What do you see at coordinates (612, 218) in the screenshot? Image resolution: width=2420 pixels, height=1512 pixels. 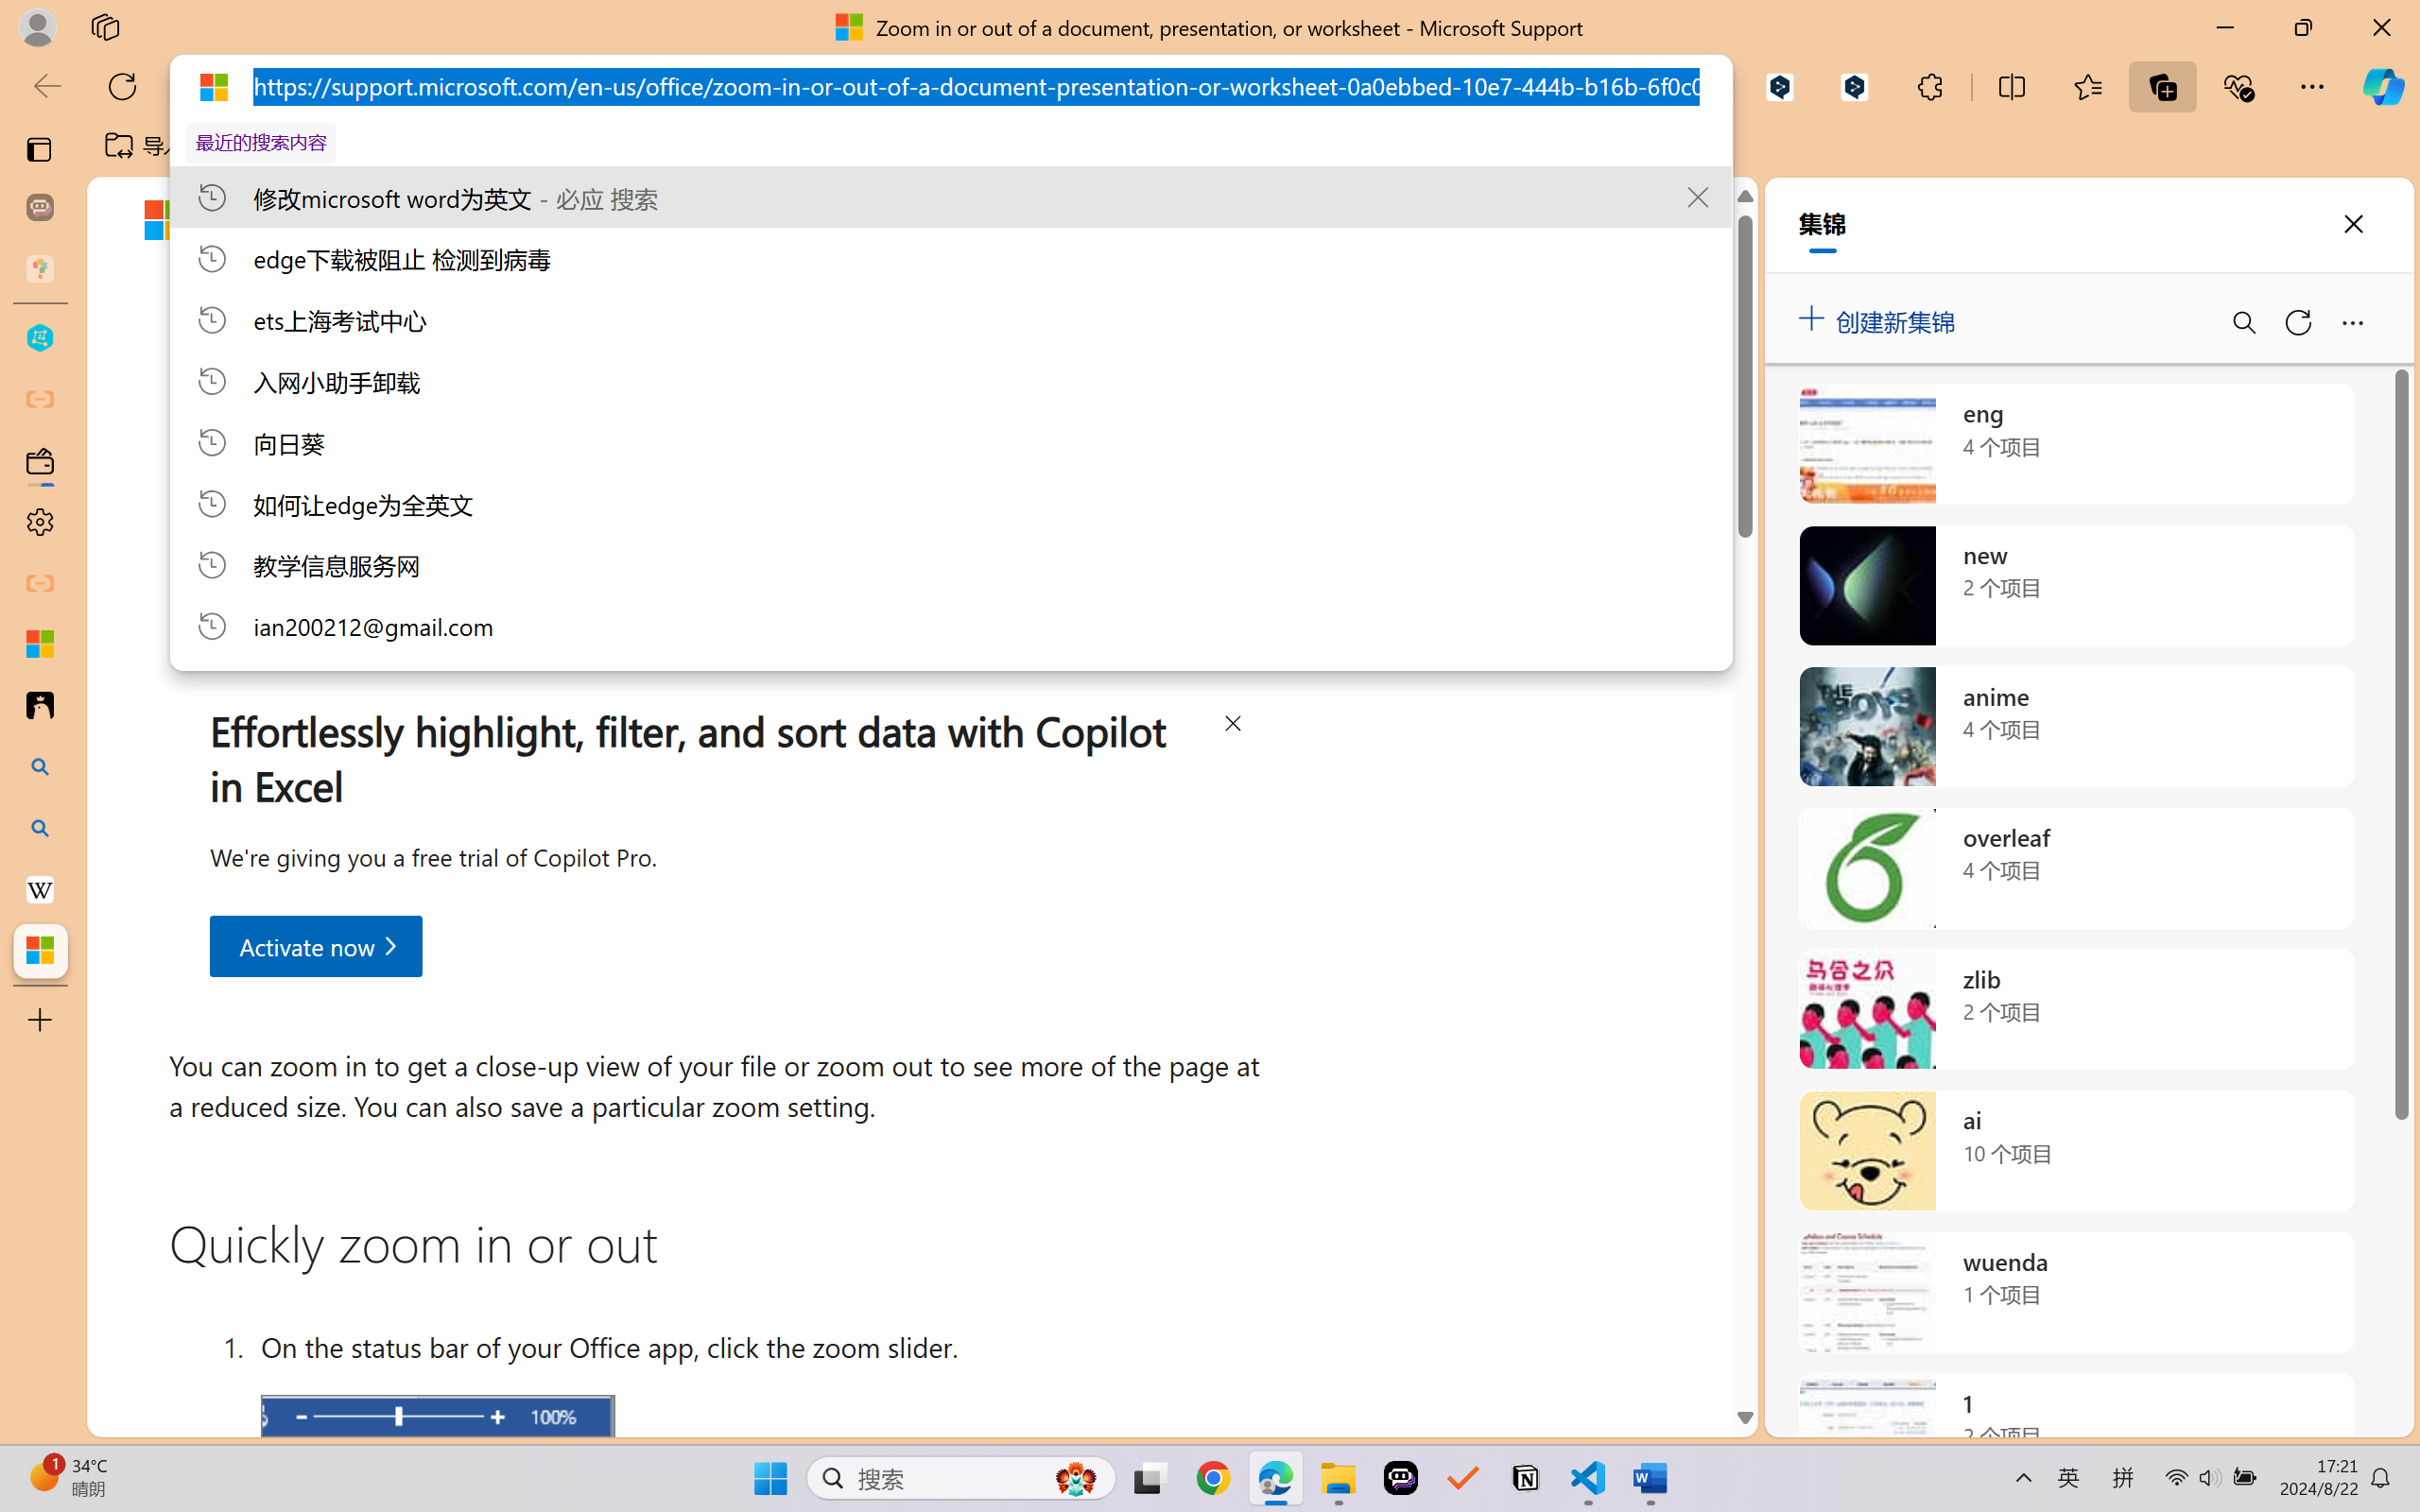 I see `Microsoft 365` at bounding box center [612, 218].